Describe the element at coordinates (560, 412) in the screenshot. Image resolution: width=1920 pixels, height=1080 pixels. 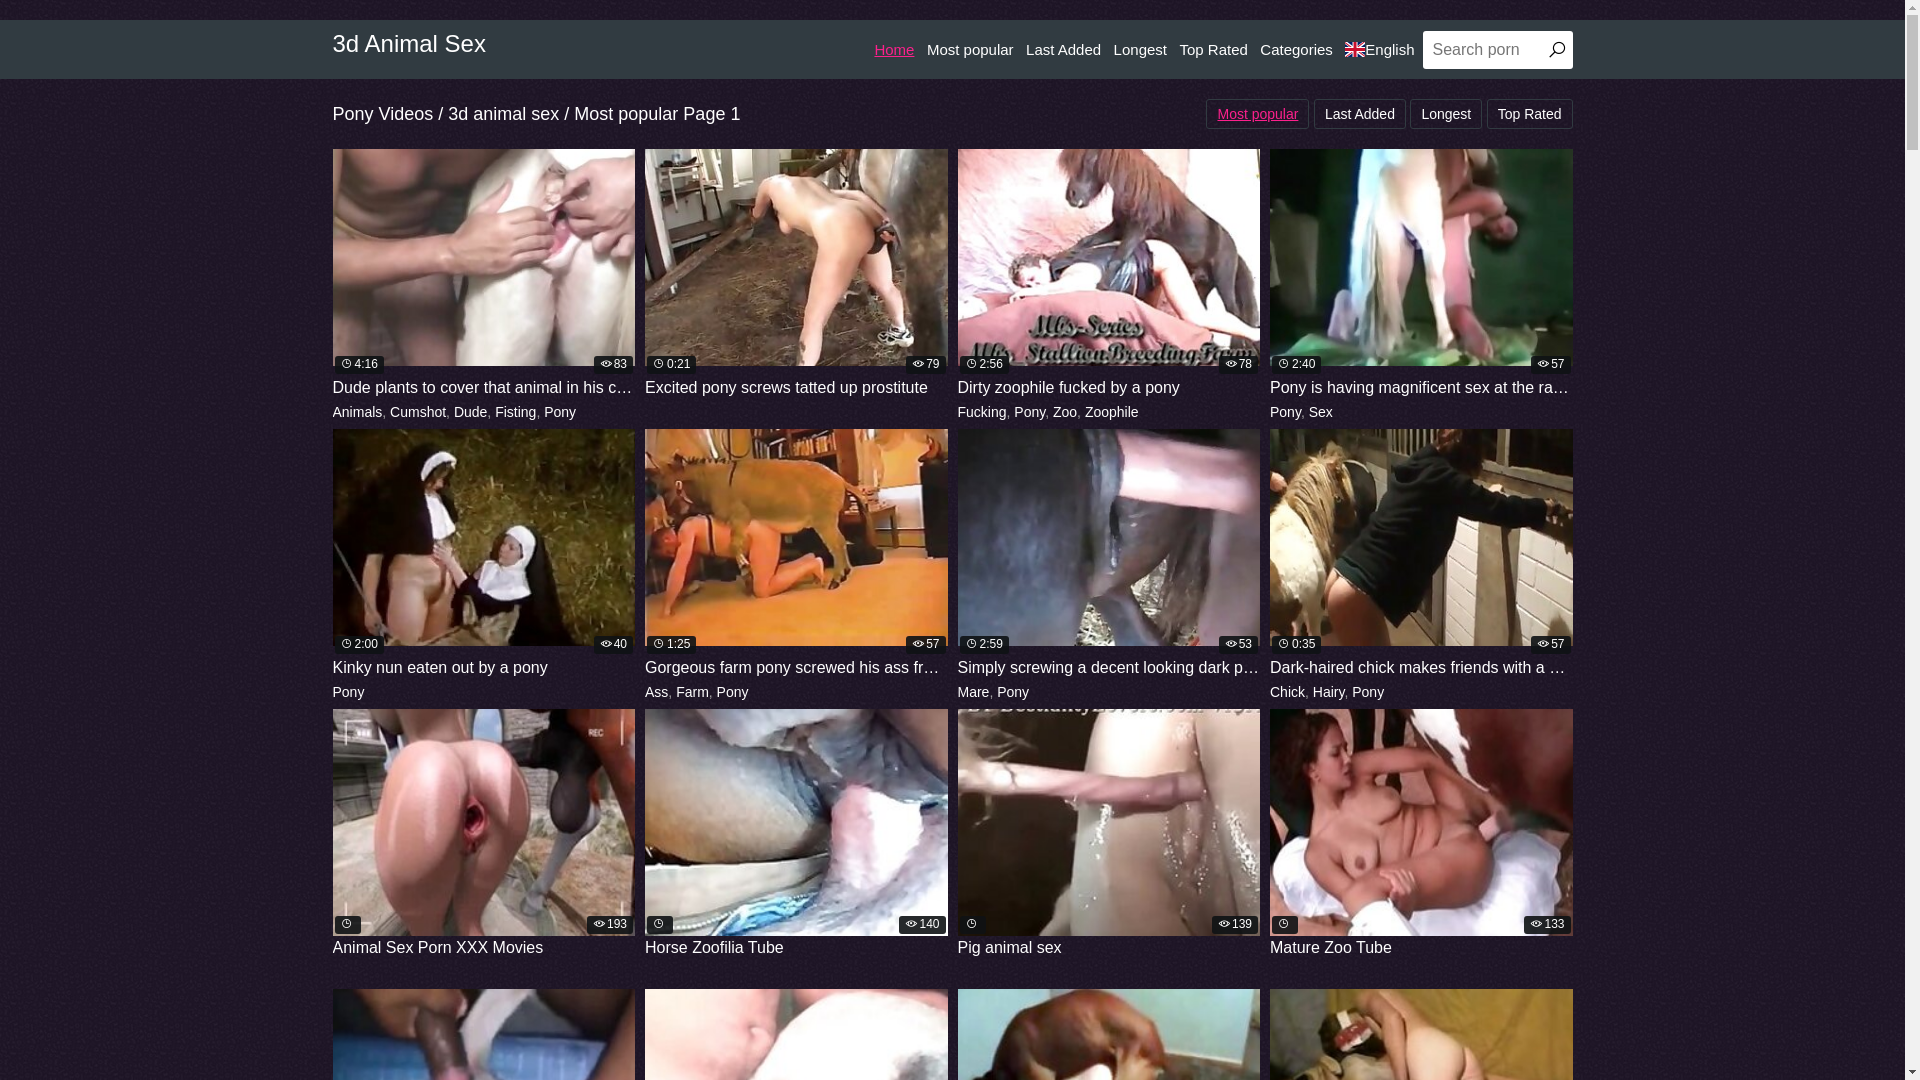
I see `Pony` at that location.